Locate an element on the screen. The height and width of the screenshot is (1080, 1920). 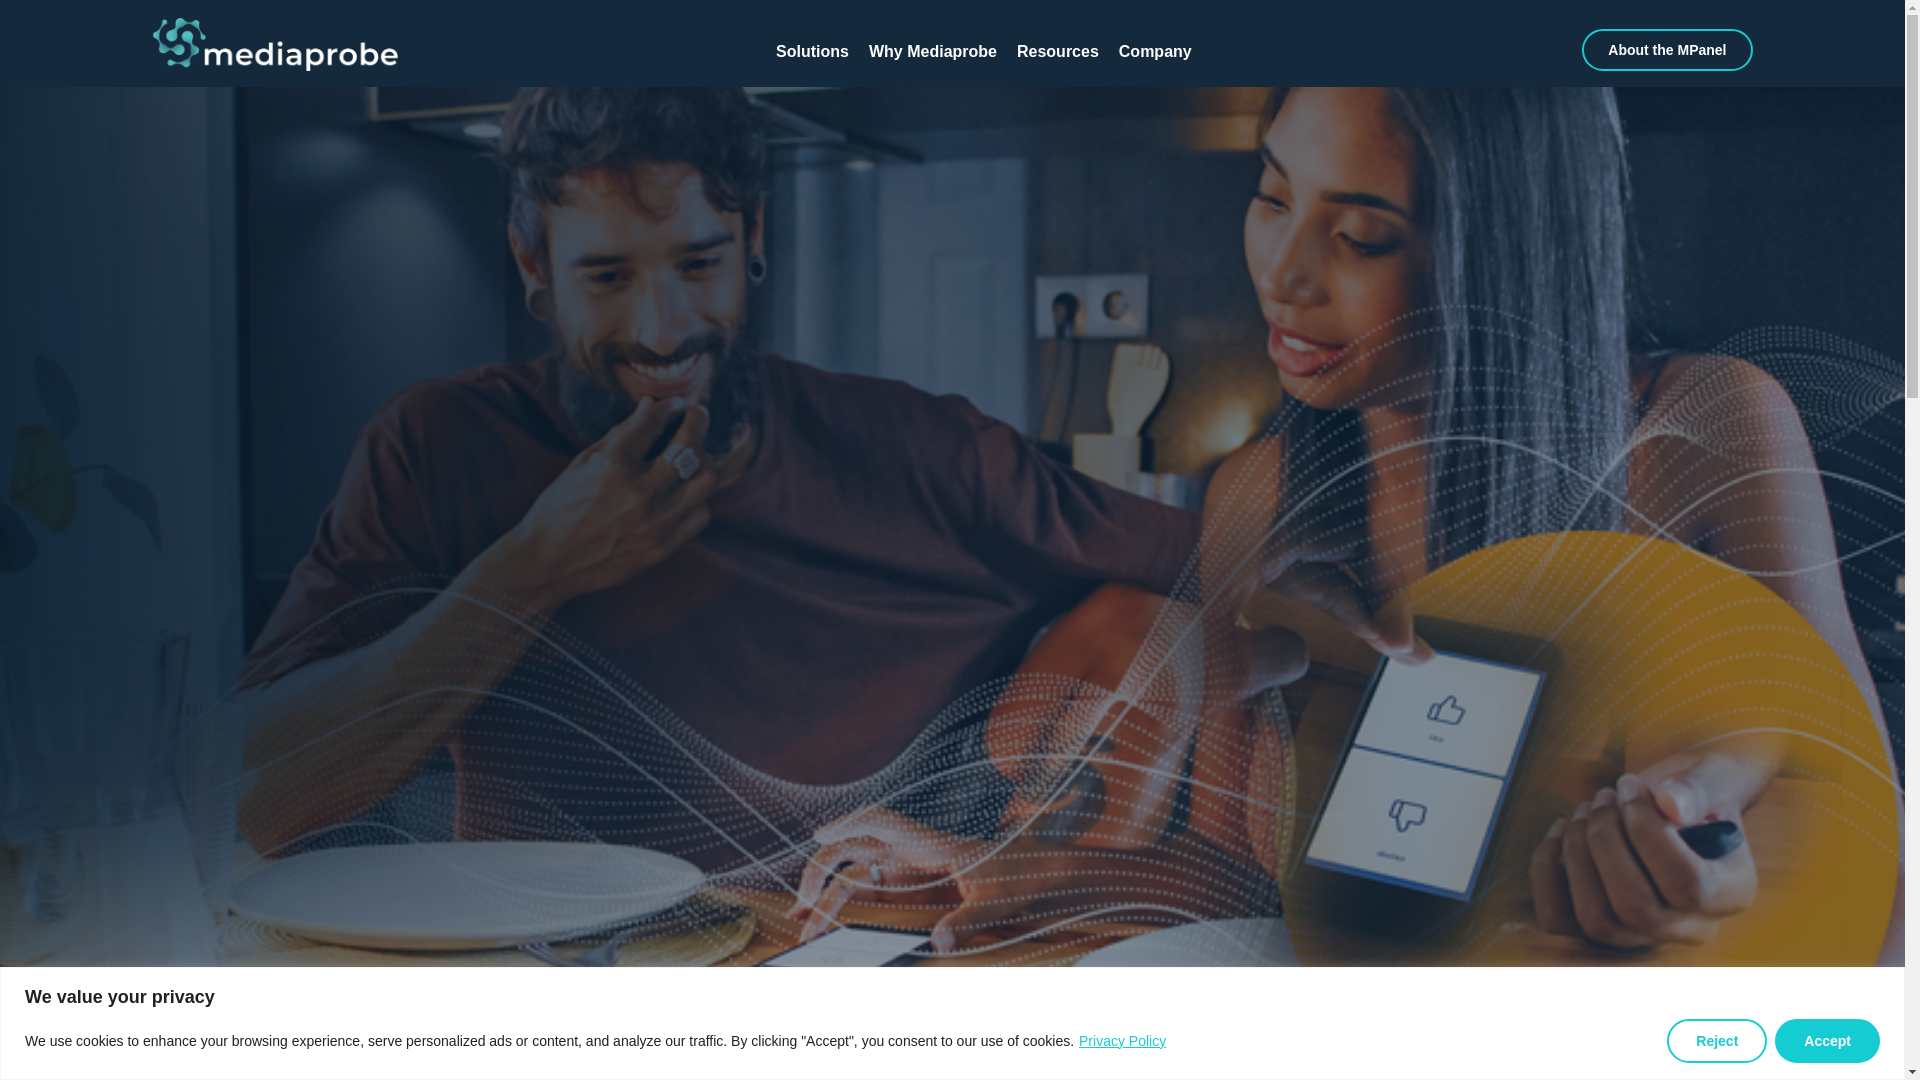
Privacy Policy is located at coordinates (1058, 52).